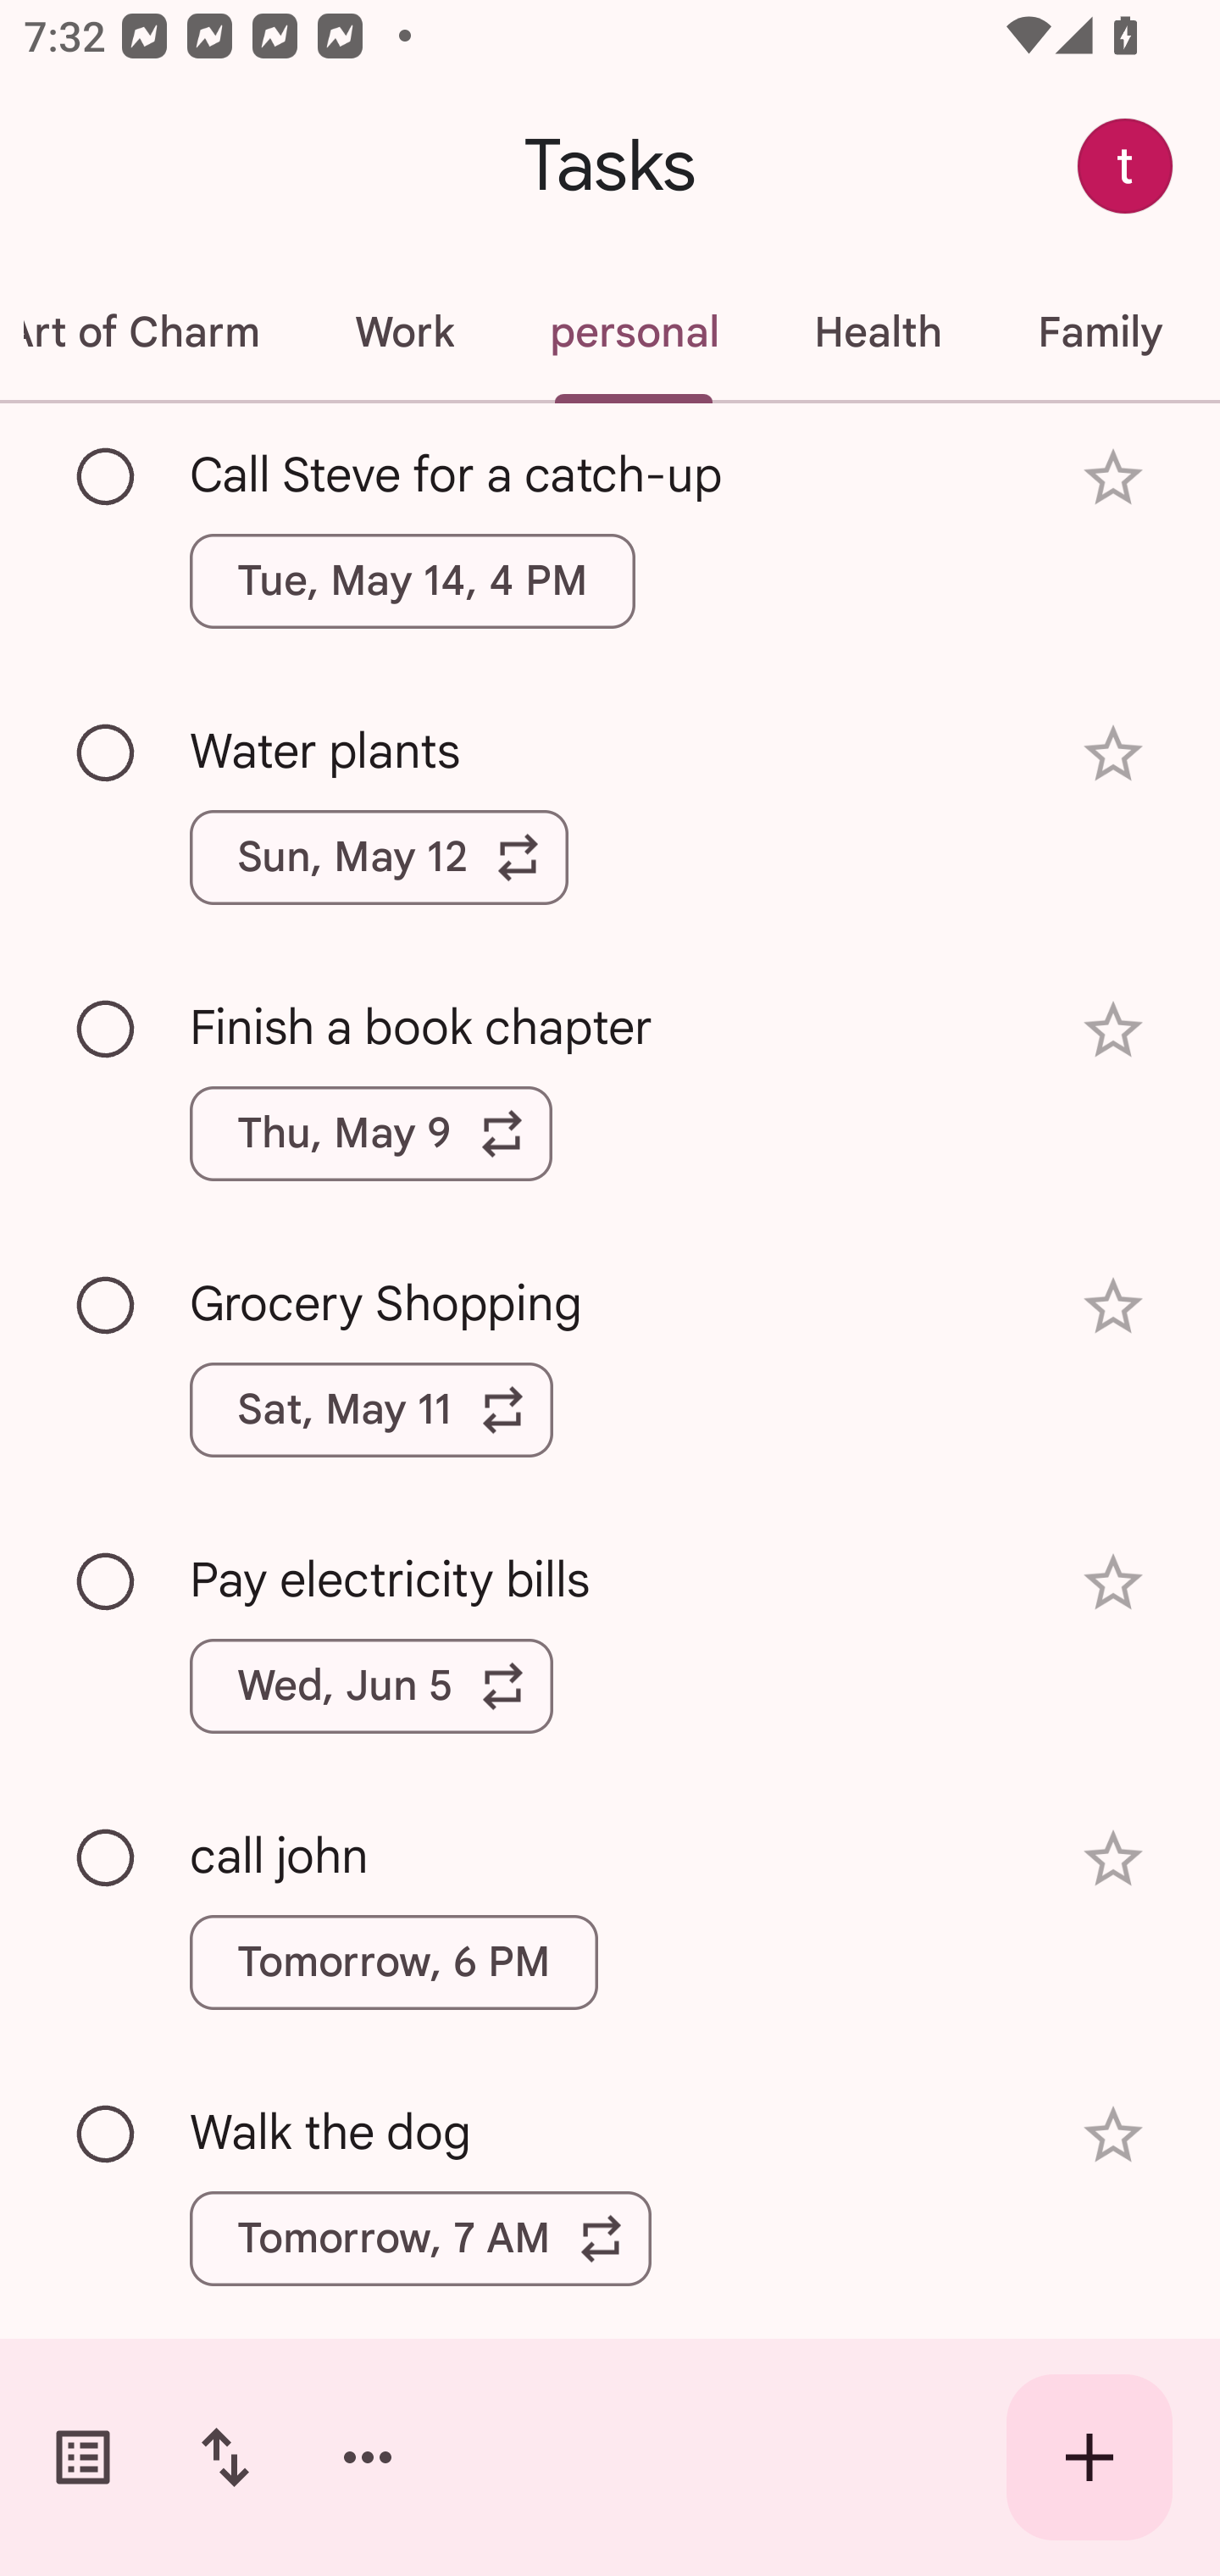 The width and height of the screenshot is (1220, 2576). Describe the element at coordinates (371, 1133) in the screenshot. I see `Thu, May 9` at that location.